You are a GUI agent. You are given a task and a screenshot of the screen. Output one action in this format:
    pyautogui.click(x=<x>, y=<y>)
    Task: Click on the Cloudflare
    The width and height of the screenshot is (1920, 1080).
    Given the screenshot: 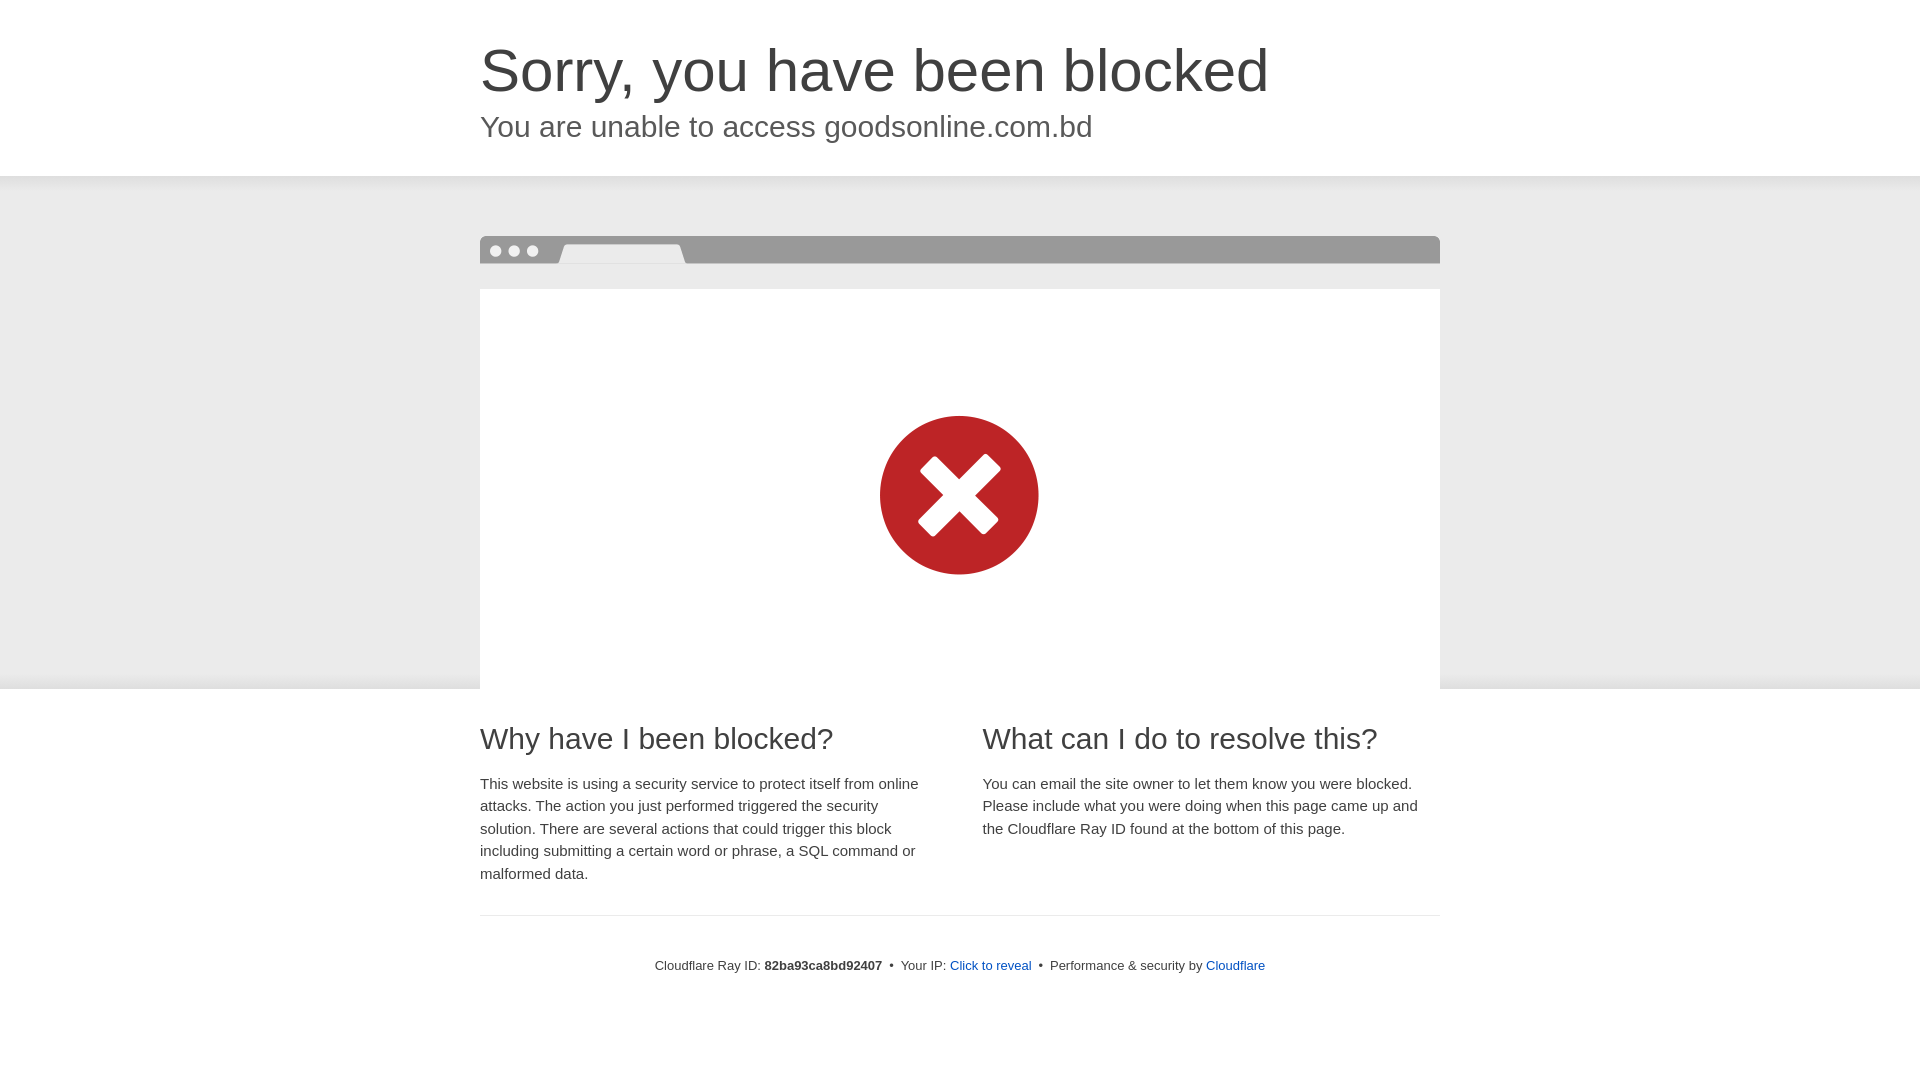 What is the action you would take?
    pyautogui.click(x=1236, y=966)
    